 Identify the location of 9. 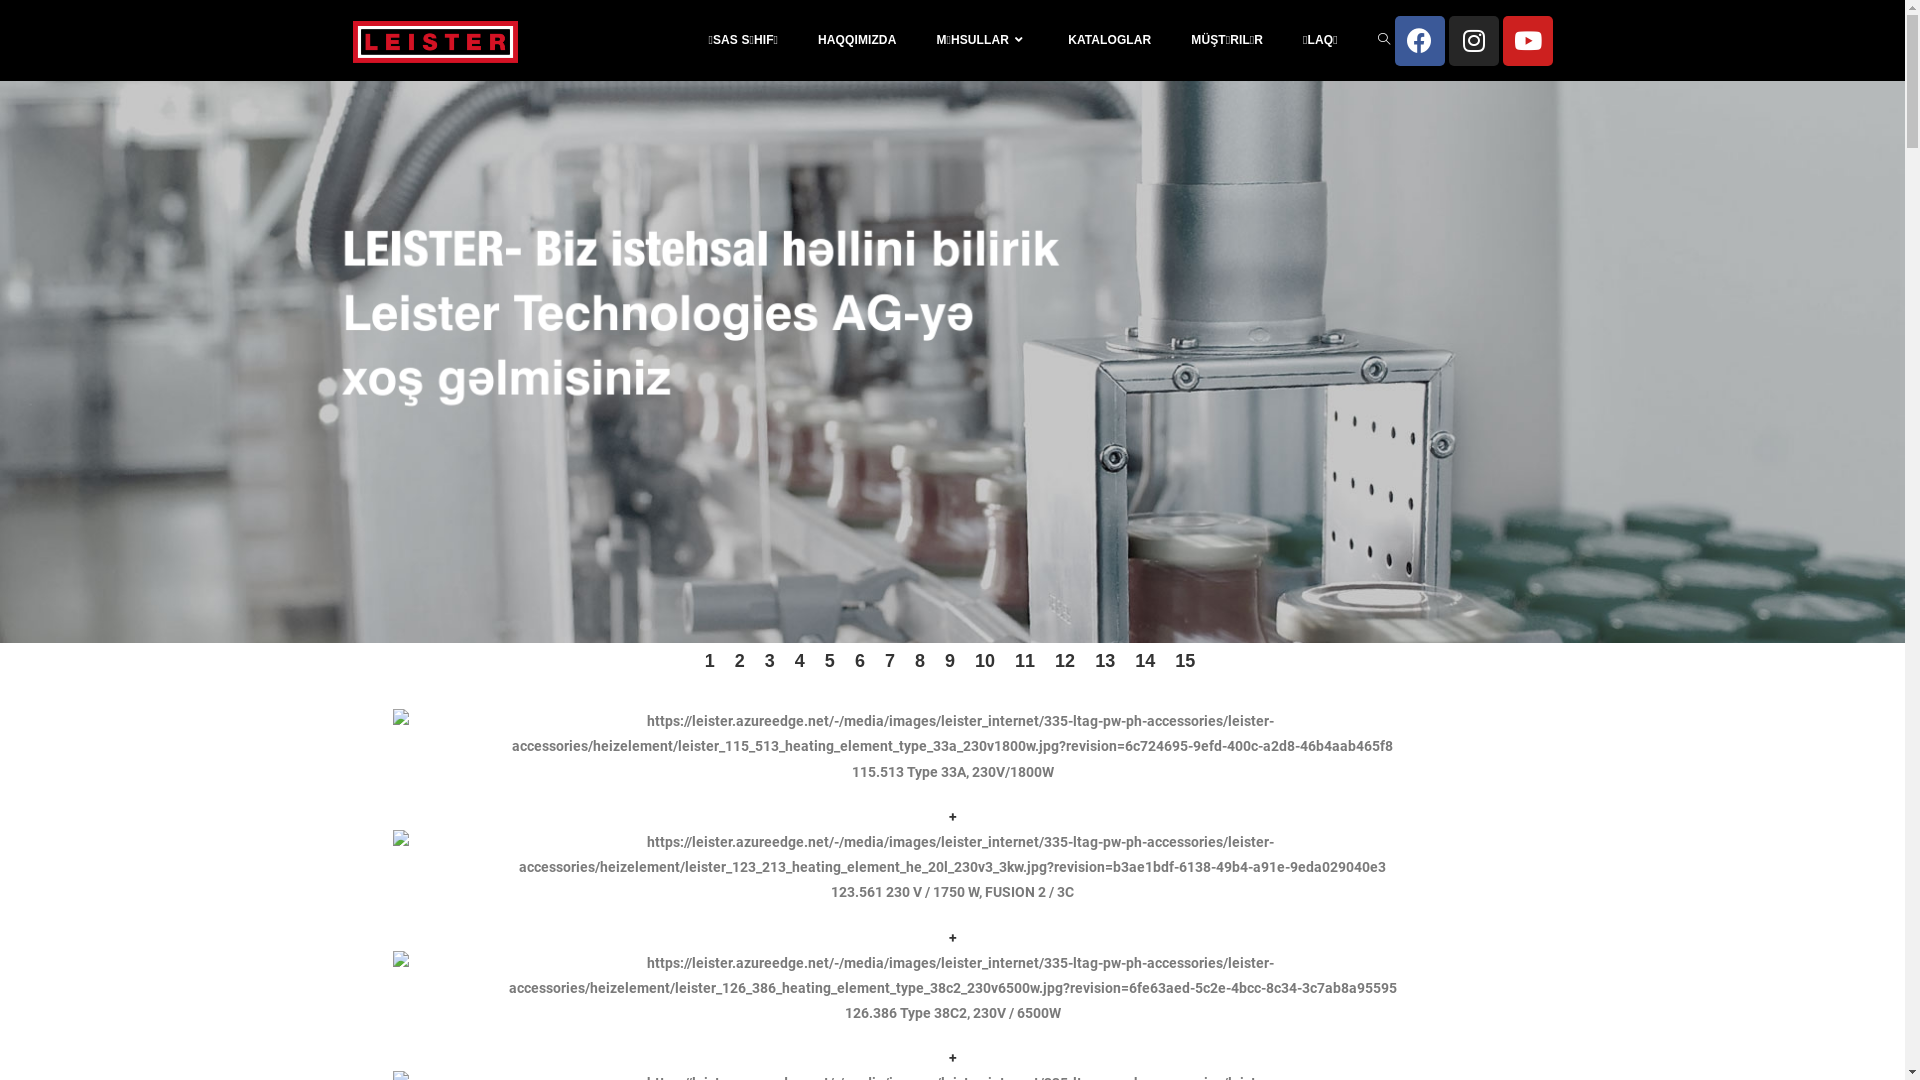
(950, 661).